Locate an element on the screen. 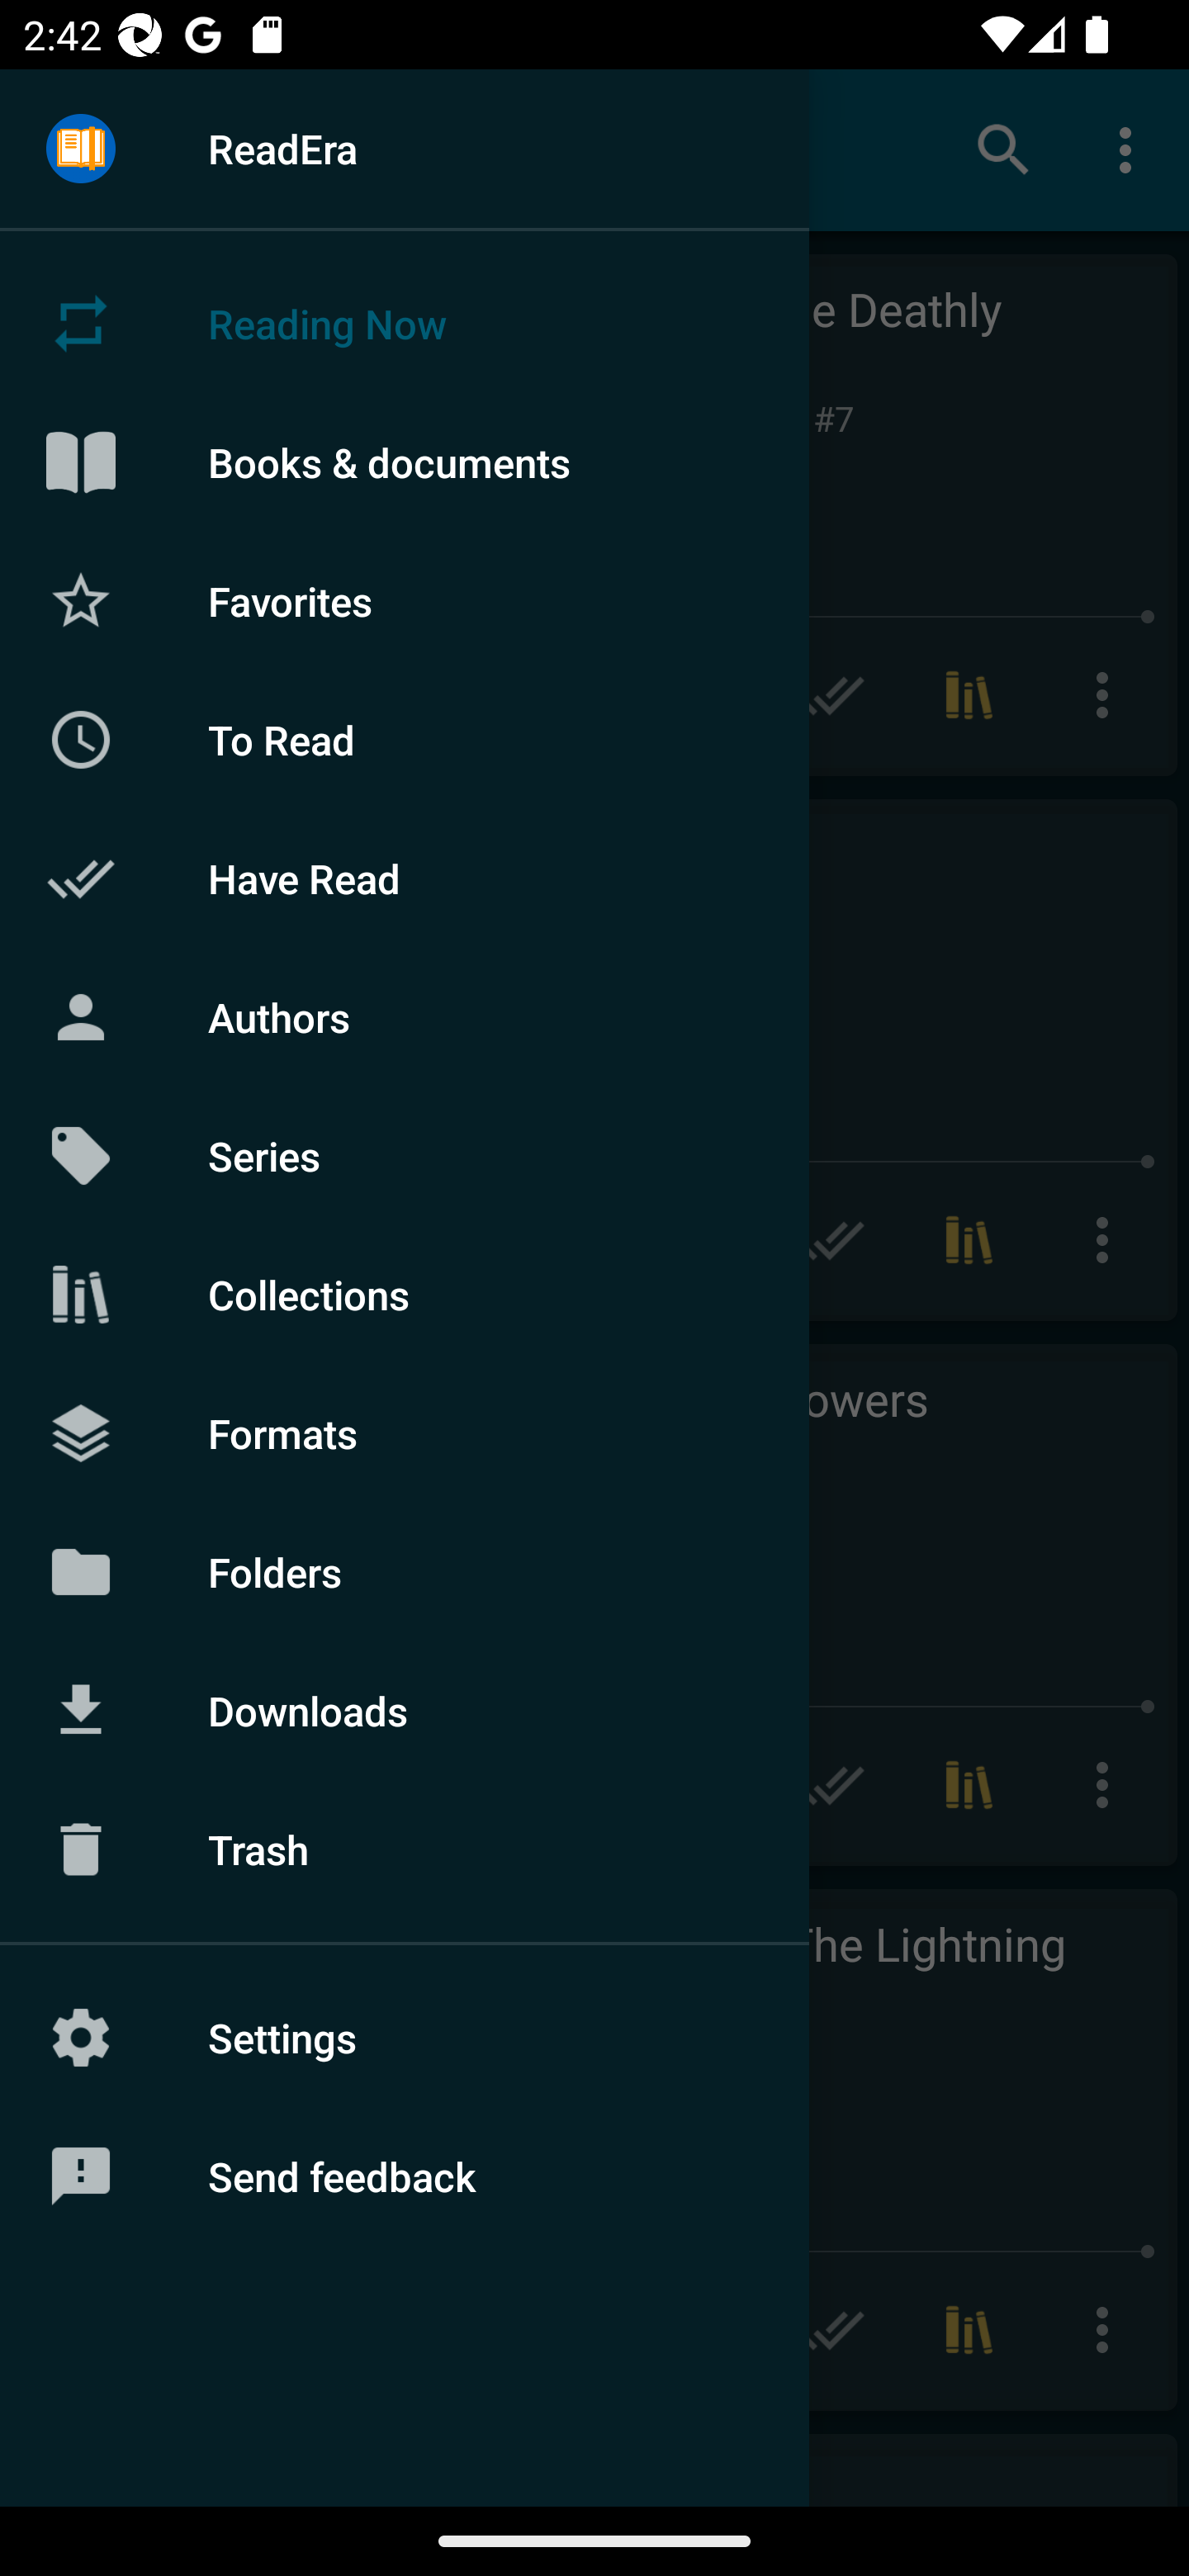 The image size is (1189, 2576). Menu is located at coordinates (81, 150).